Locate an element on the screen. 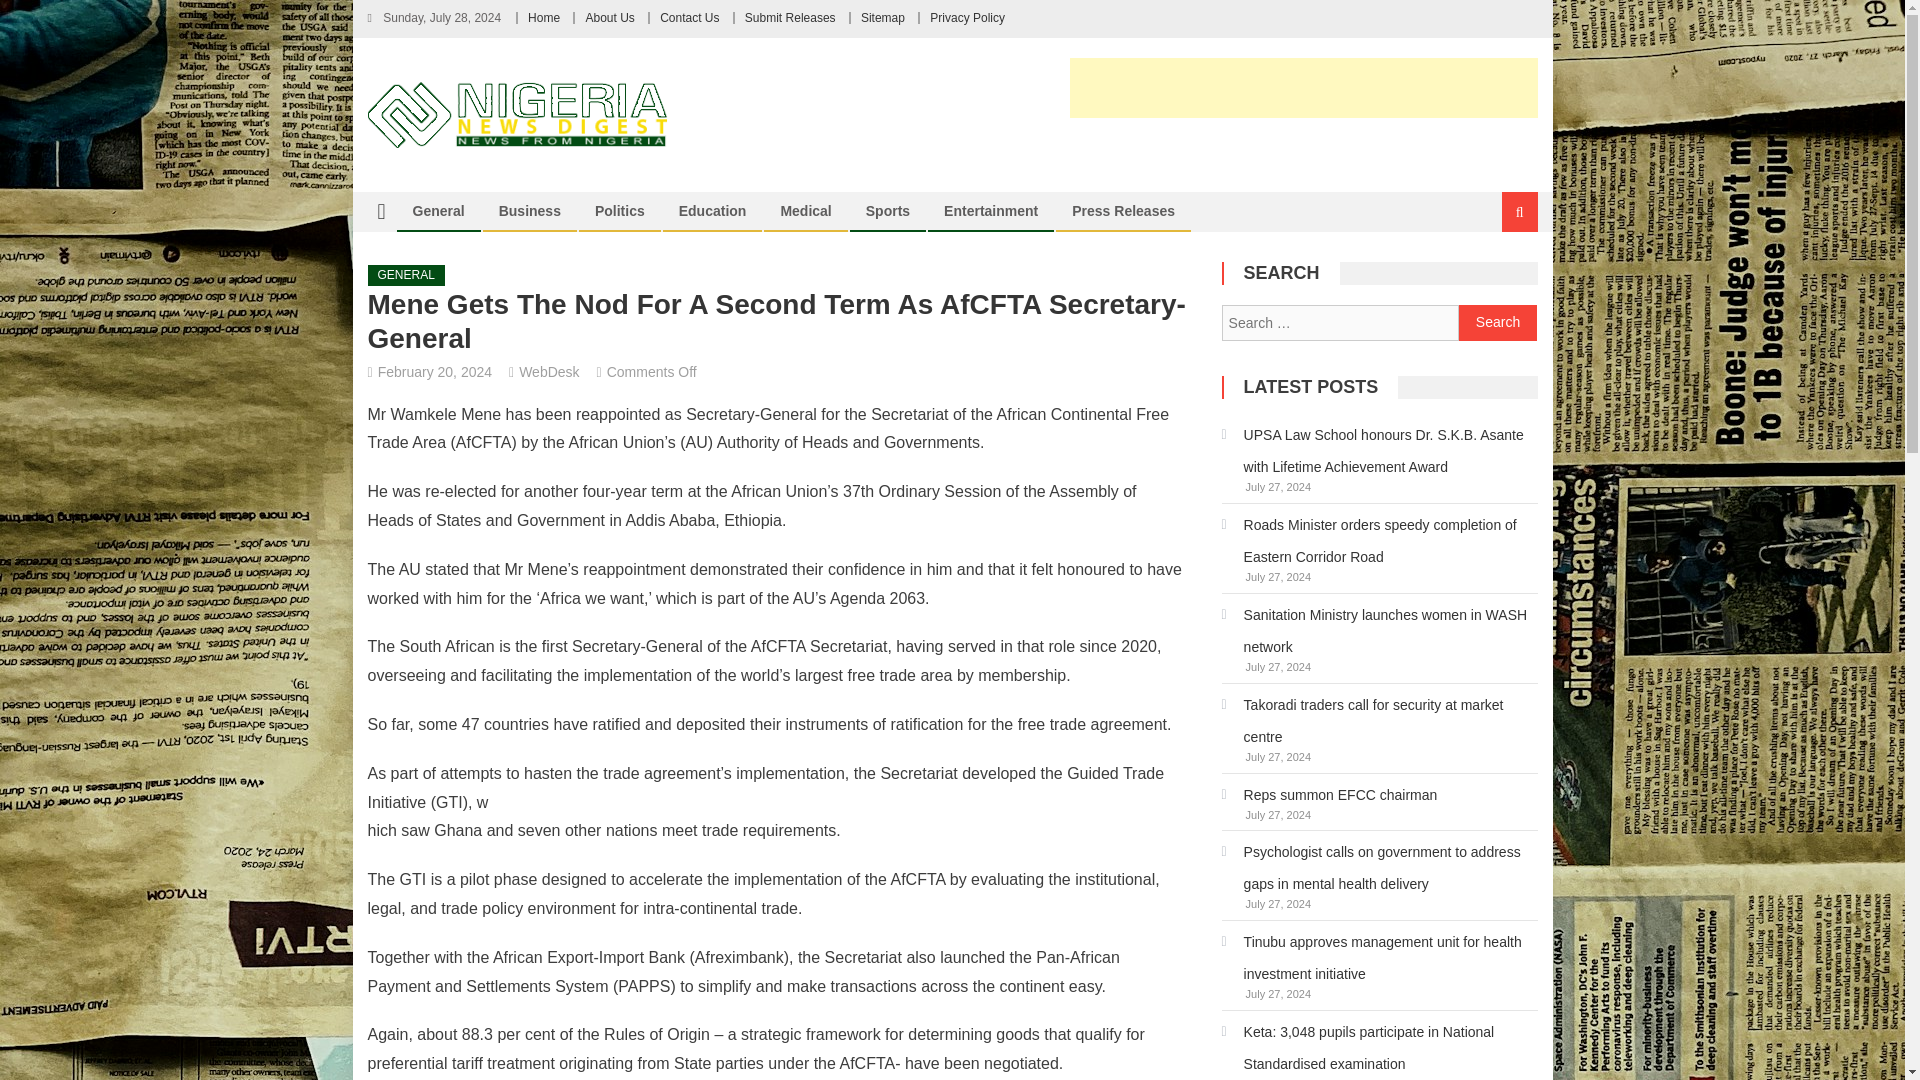 Image resolution: width=1920 pixels, height=1080 pixels. Contact Us is located at coordinates (689, 17).